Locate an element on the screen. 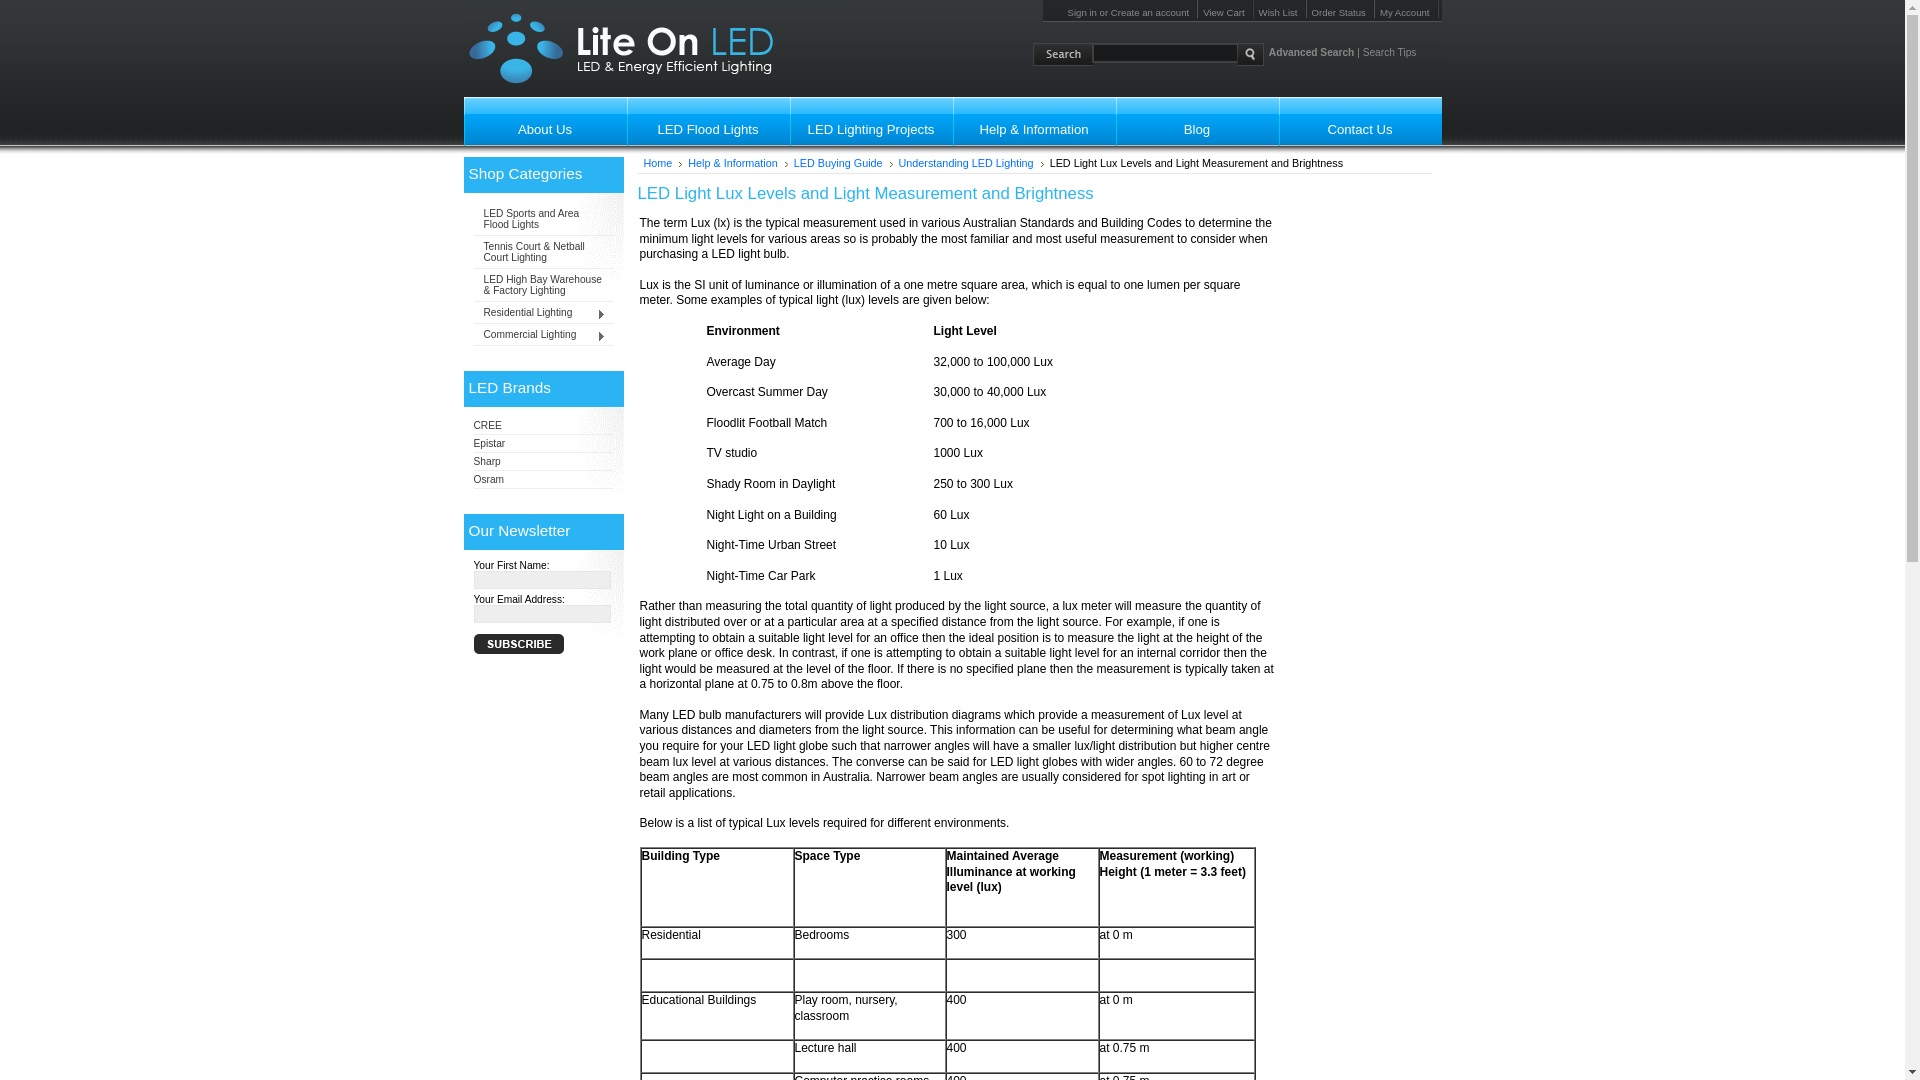 The image size is (1920, 1080). Create an account is located at coordinates (1150, 12).